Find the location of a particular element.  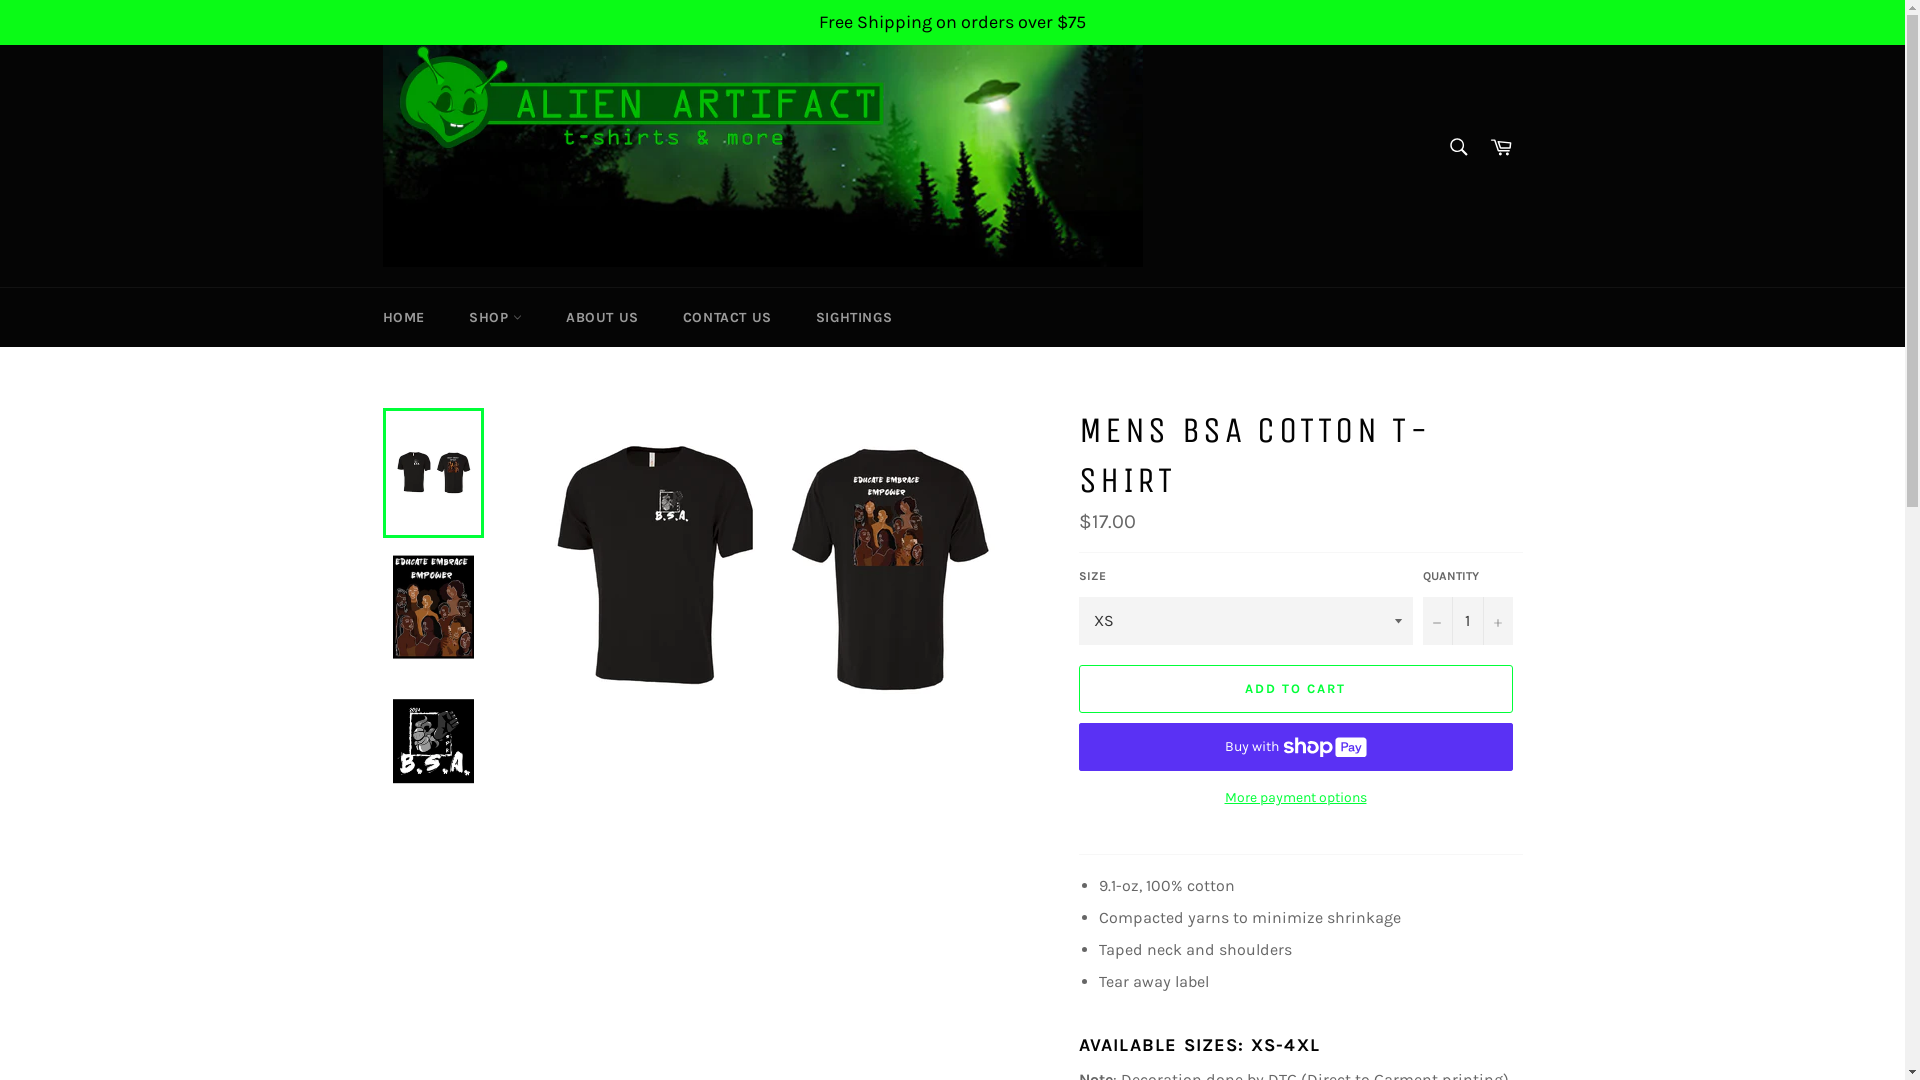

SIGHTINGS is located at coordinates (854, 318).